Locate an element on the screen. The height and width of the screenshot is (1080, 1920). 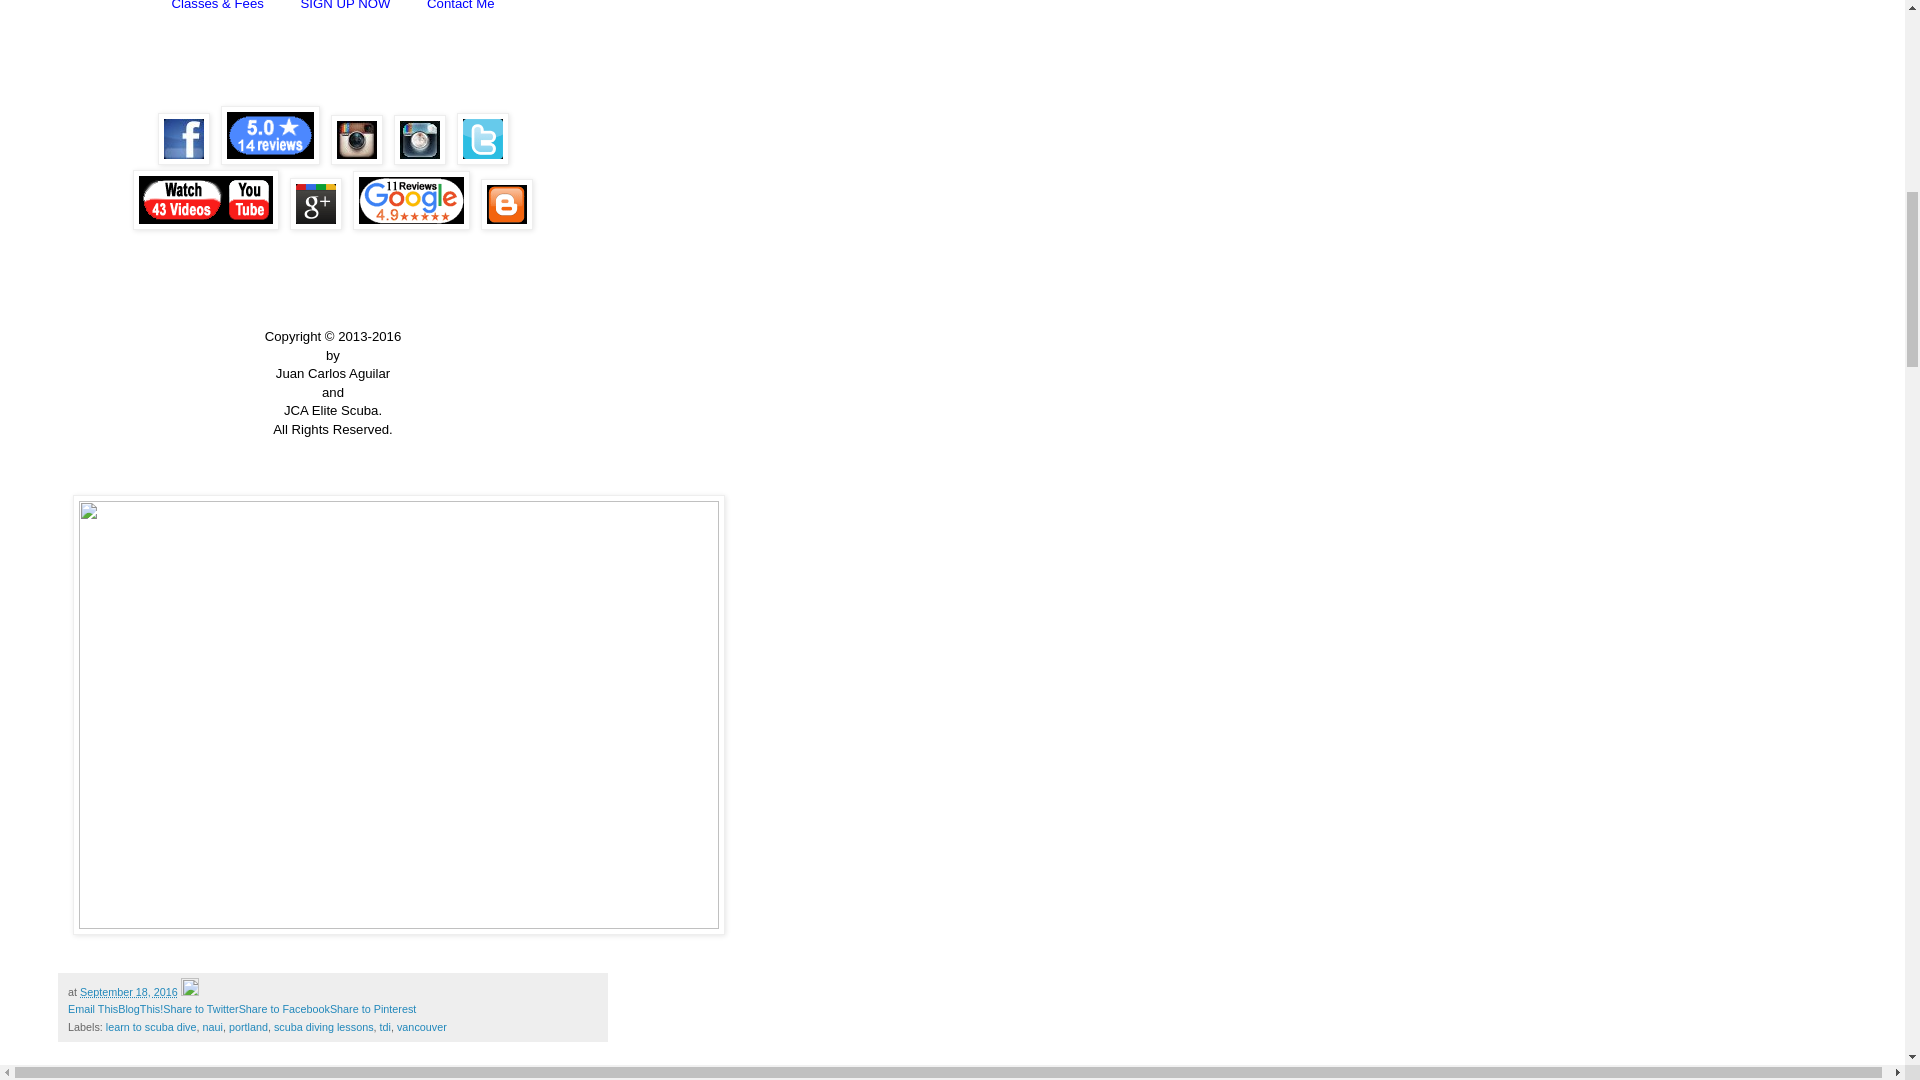
Share to Facebook is located at coordinates (284, 1009).